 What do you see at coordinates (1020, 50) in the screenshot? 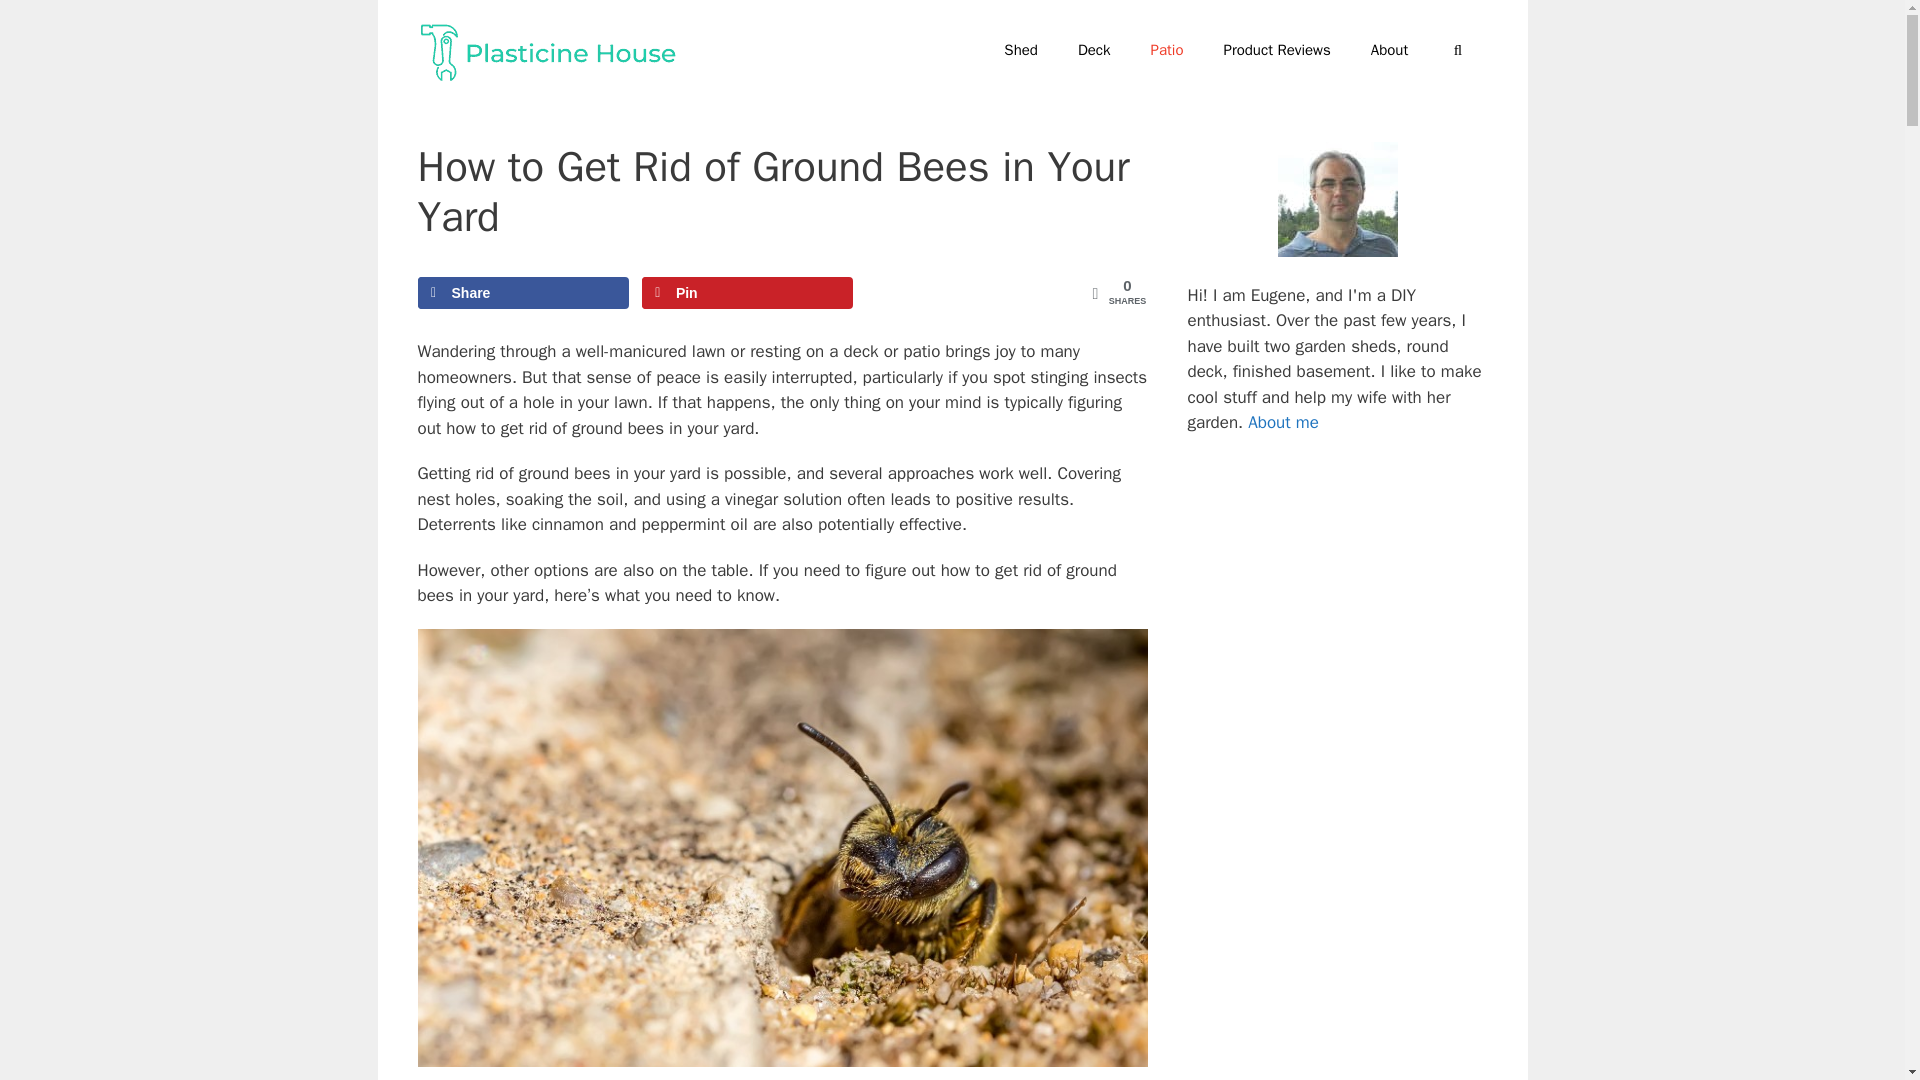
I see `Shed` at bounding box center [1020, 50].